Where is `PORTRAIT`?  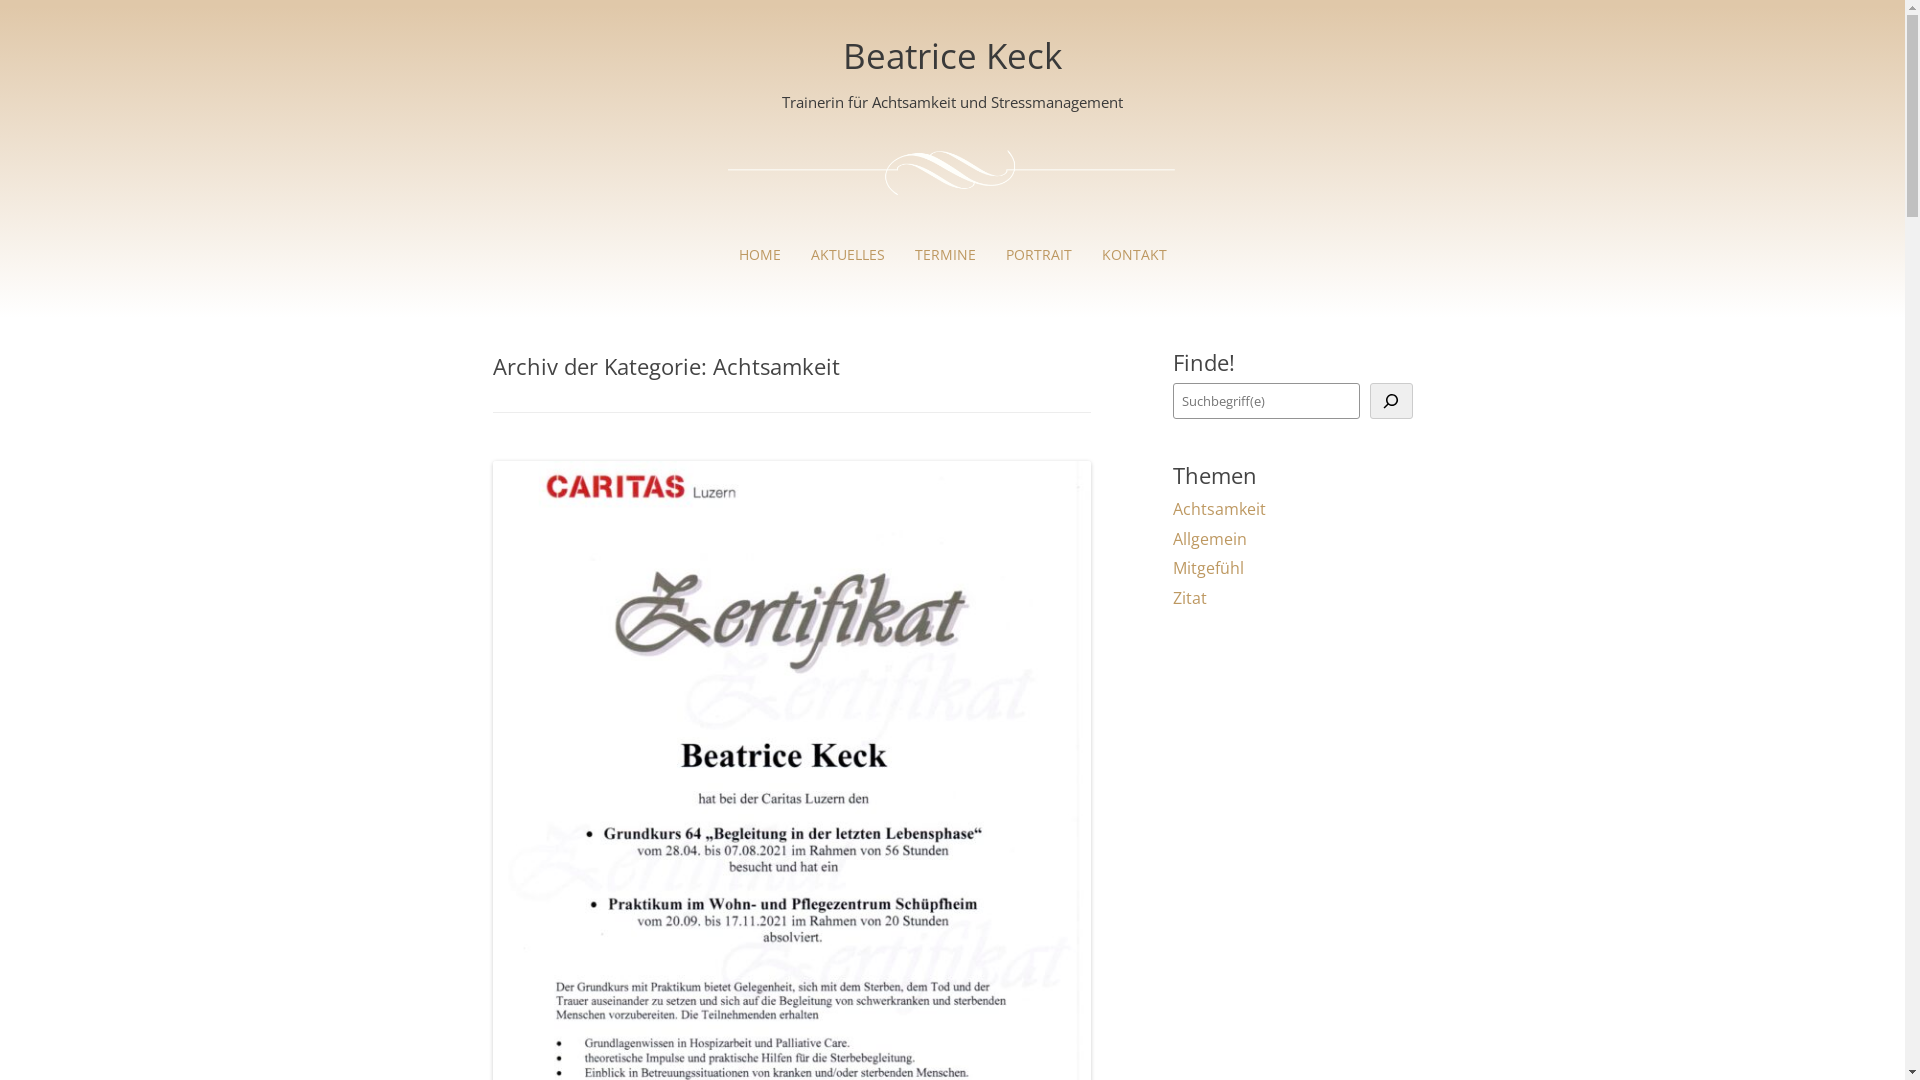 PORTRAIT is located at coordinates (1038, 255).